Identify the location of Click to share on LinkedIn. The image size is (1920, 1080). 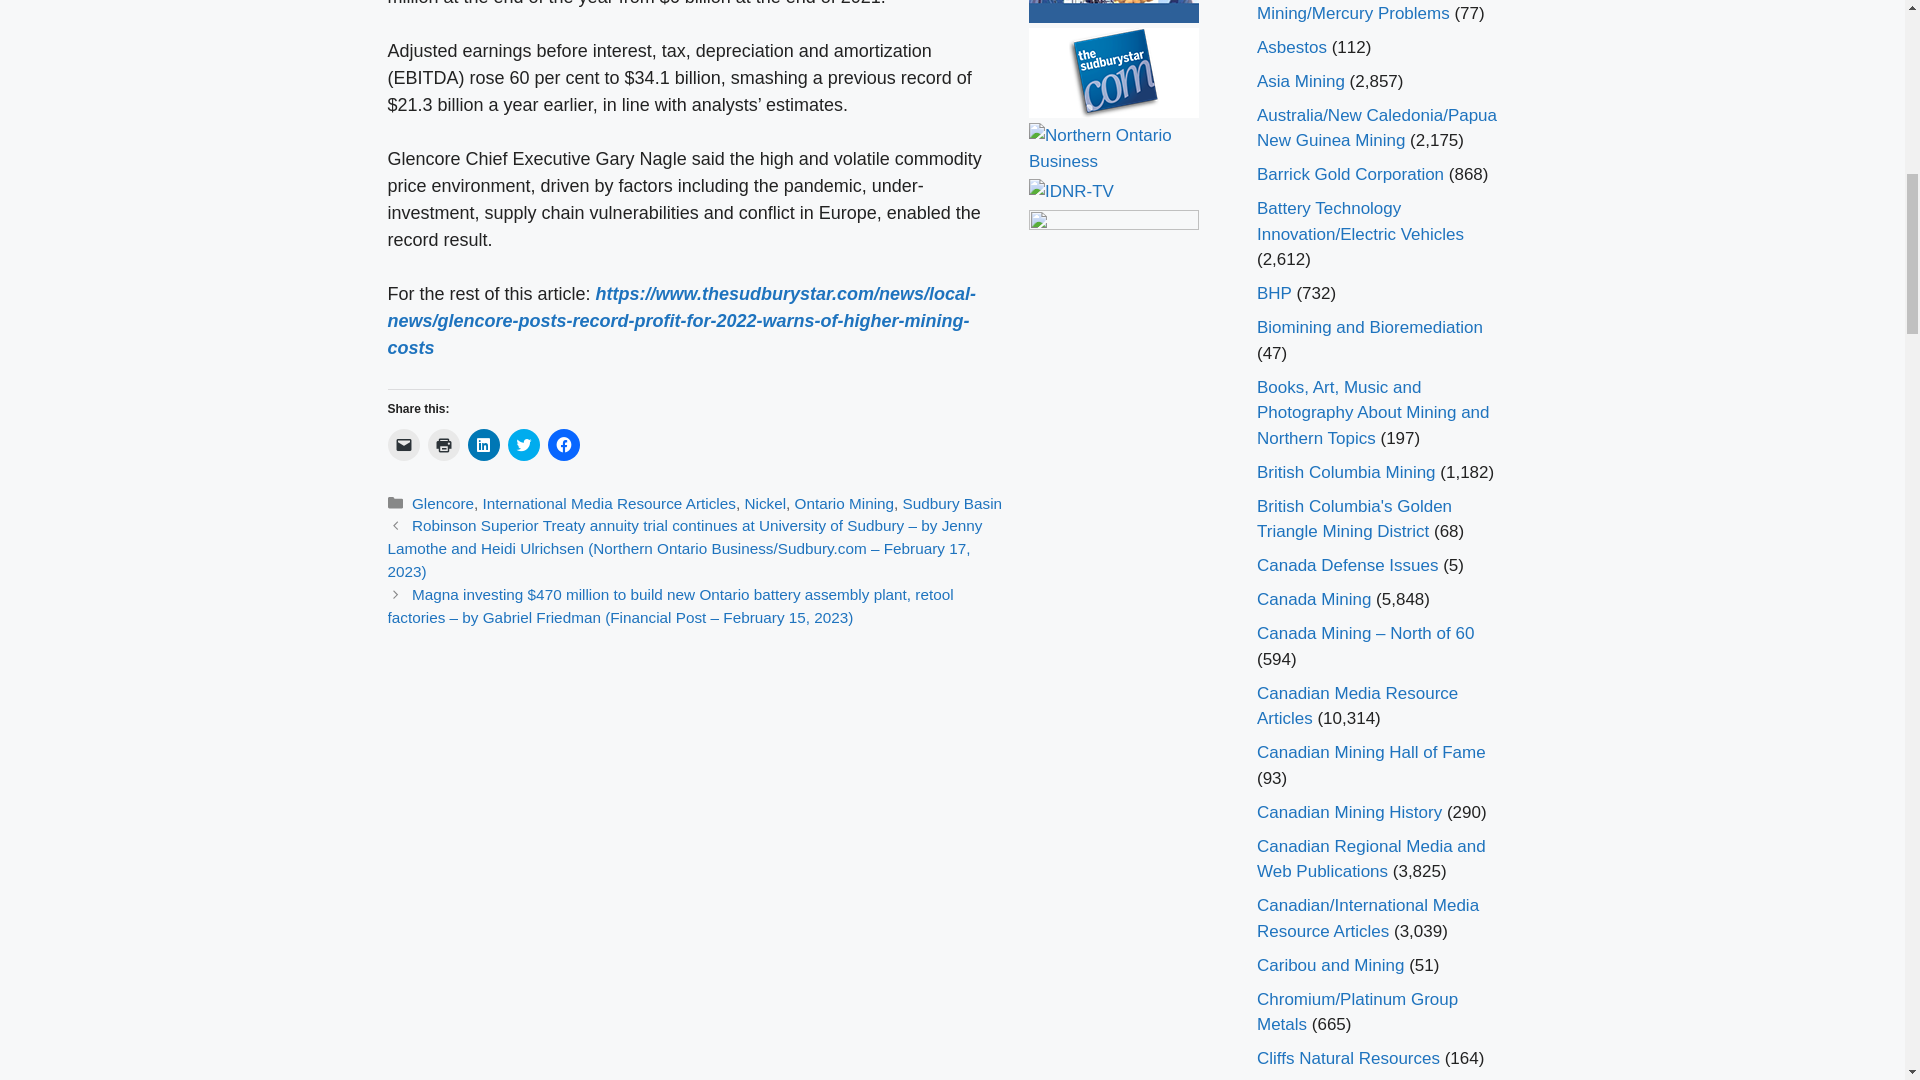
(484, 444).